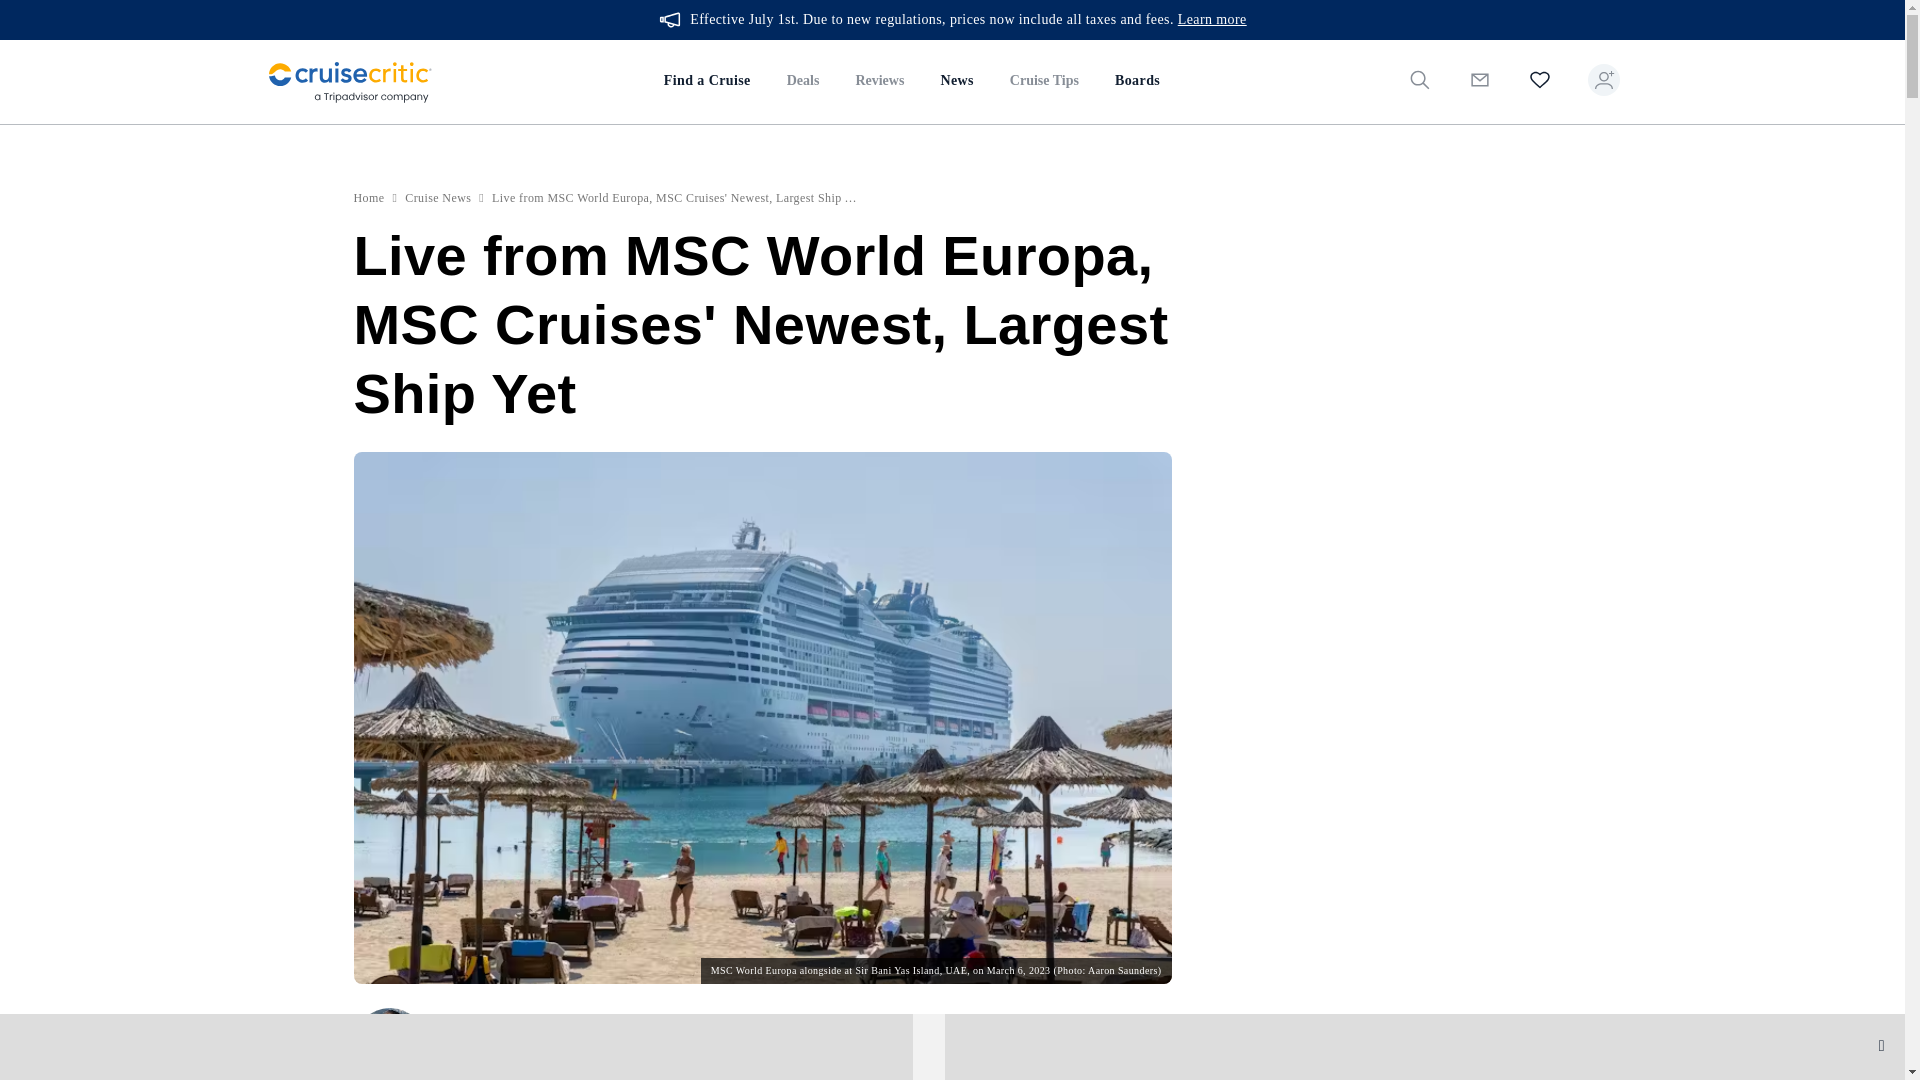  Describe the element at coordinates (1136, 82) in the screenshot. I see `Boards` at that location.